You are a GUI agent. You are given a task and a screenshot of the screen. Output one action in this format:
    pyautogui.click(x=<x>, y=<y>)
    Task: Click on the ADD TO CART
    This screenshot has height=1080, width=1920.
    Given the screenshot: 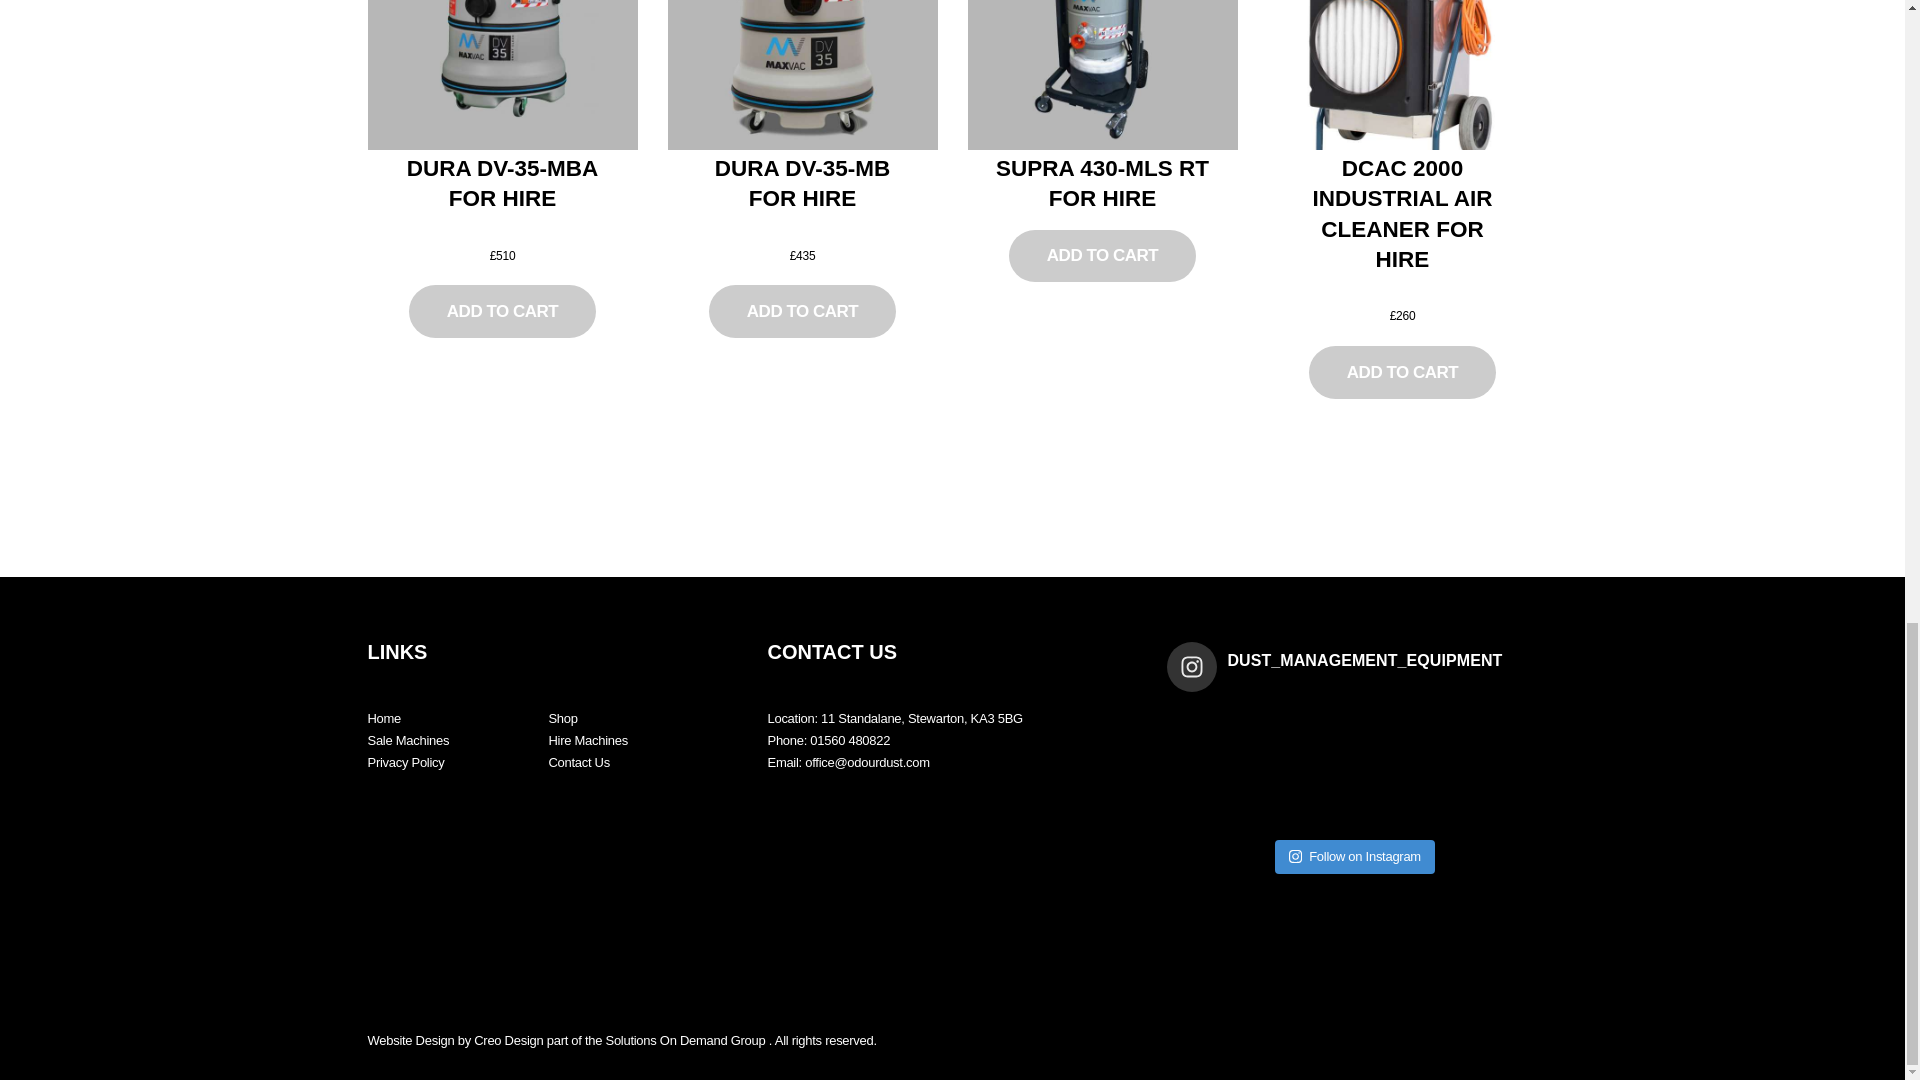 What is the action you would take?
    pyautogui.click(x=1102, y=256)
    